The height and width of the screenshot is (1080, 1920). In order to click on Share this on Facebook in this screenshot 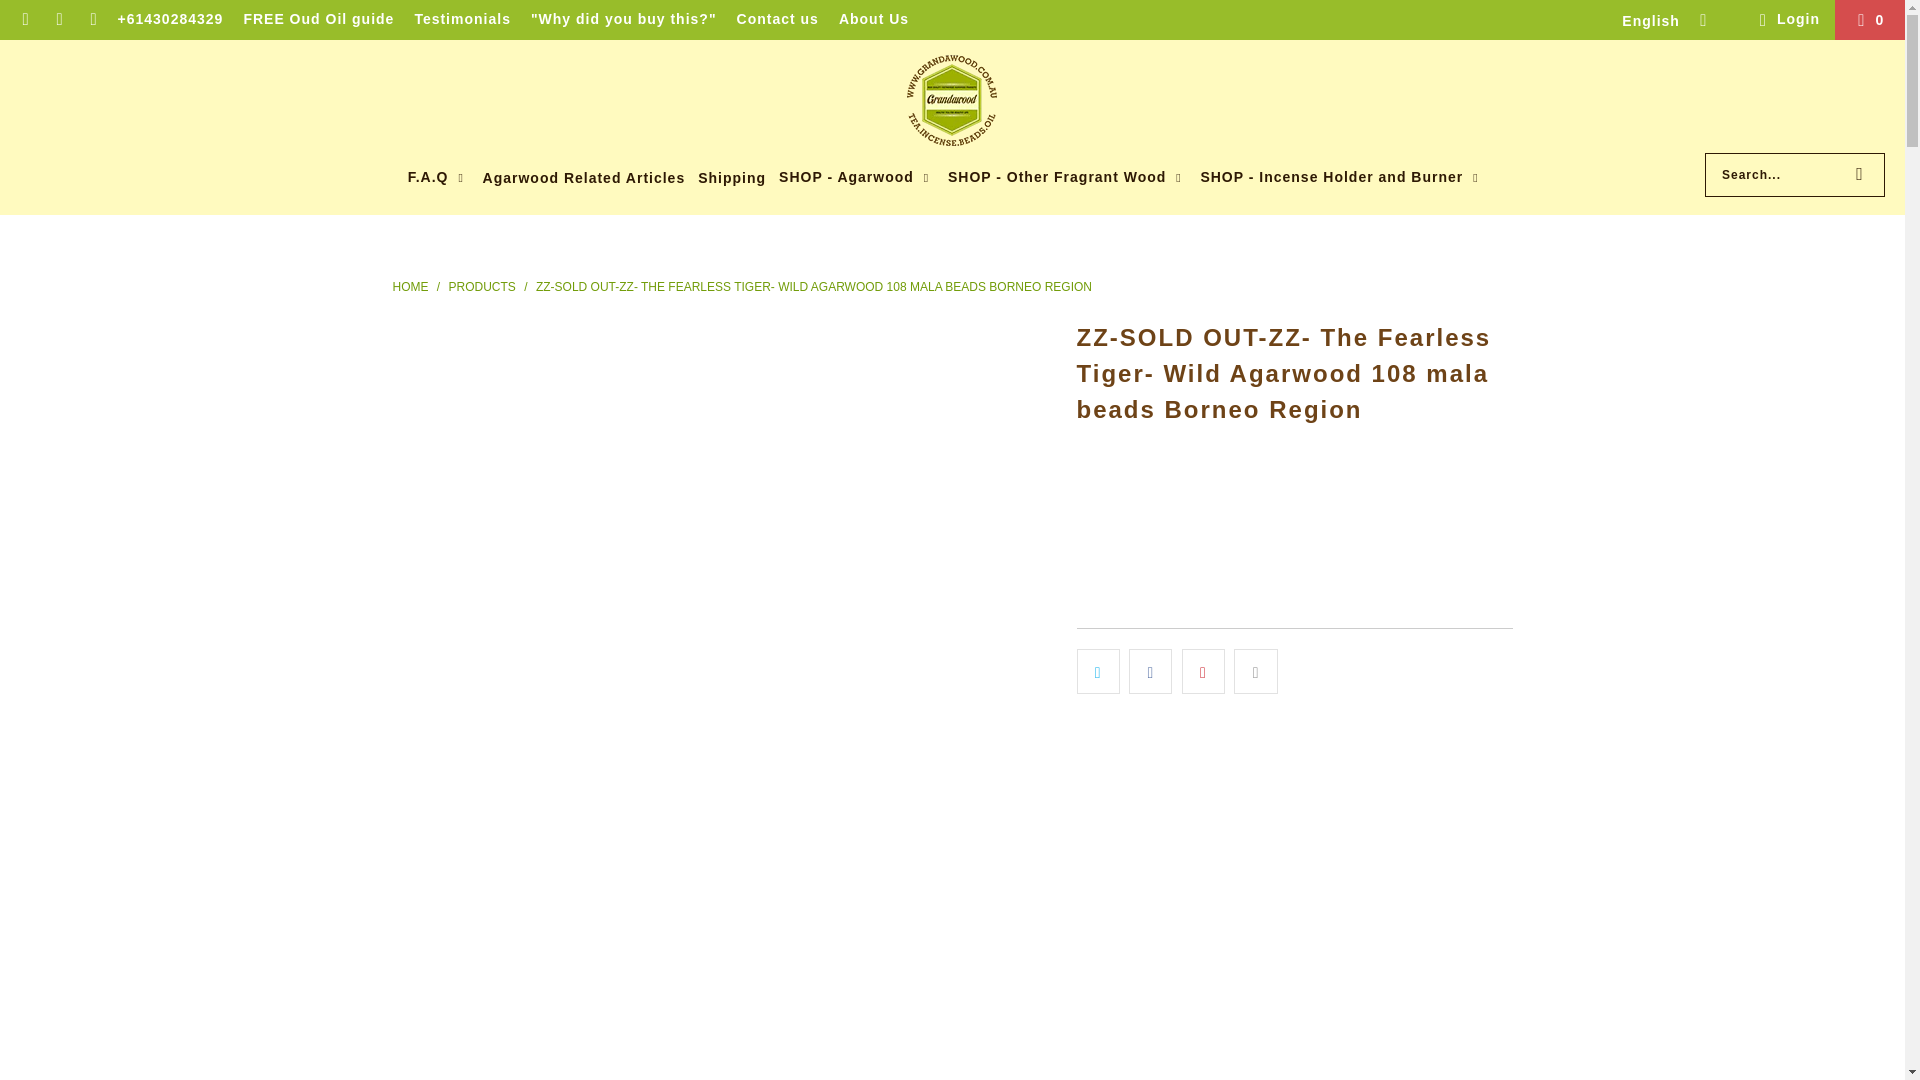, I will do `click(1150, 672)`.